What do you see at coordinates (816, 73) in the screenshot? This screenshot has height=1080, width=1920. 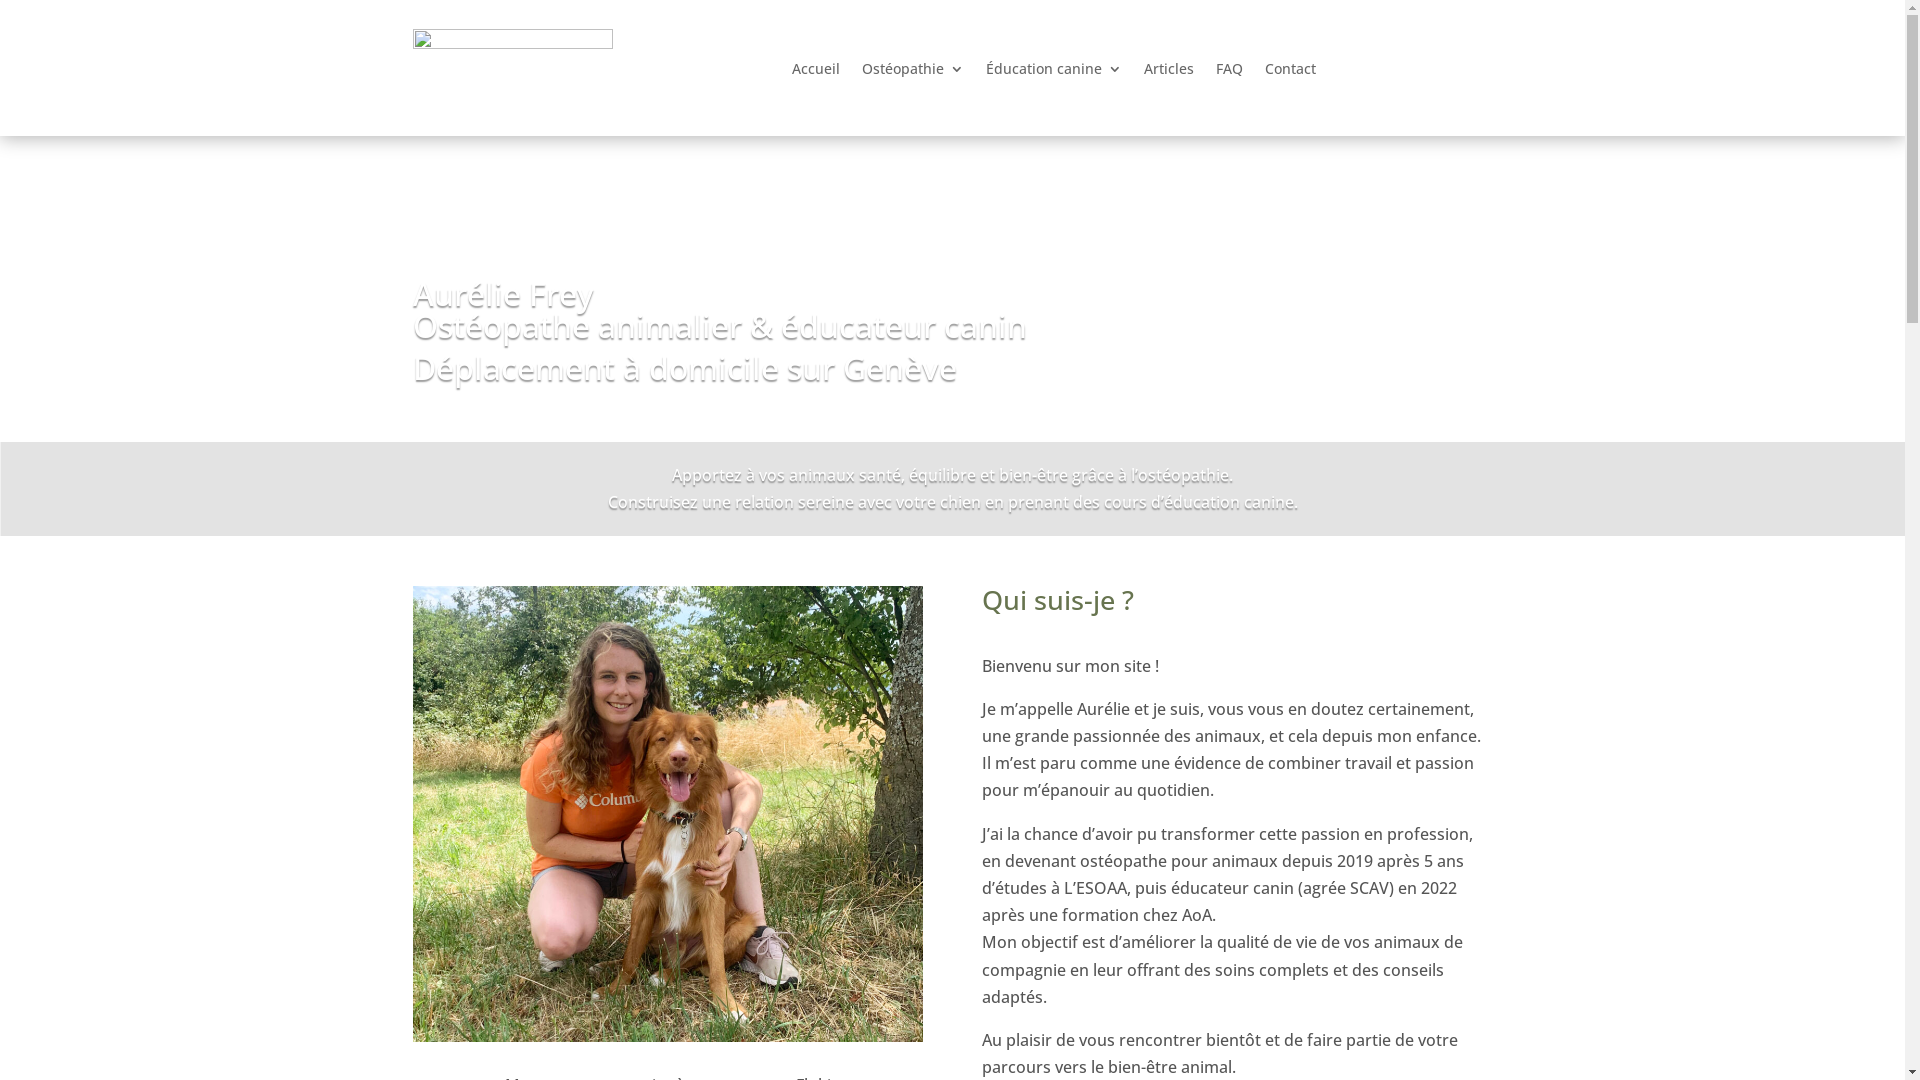 I see `Accueil` at bounding box center [816, 73].